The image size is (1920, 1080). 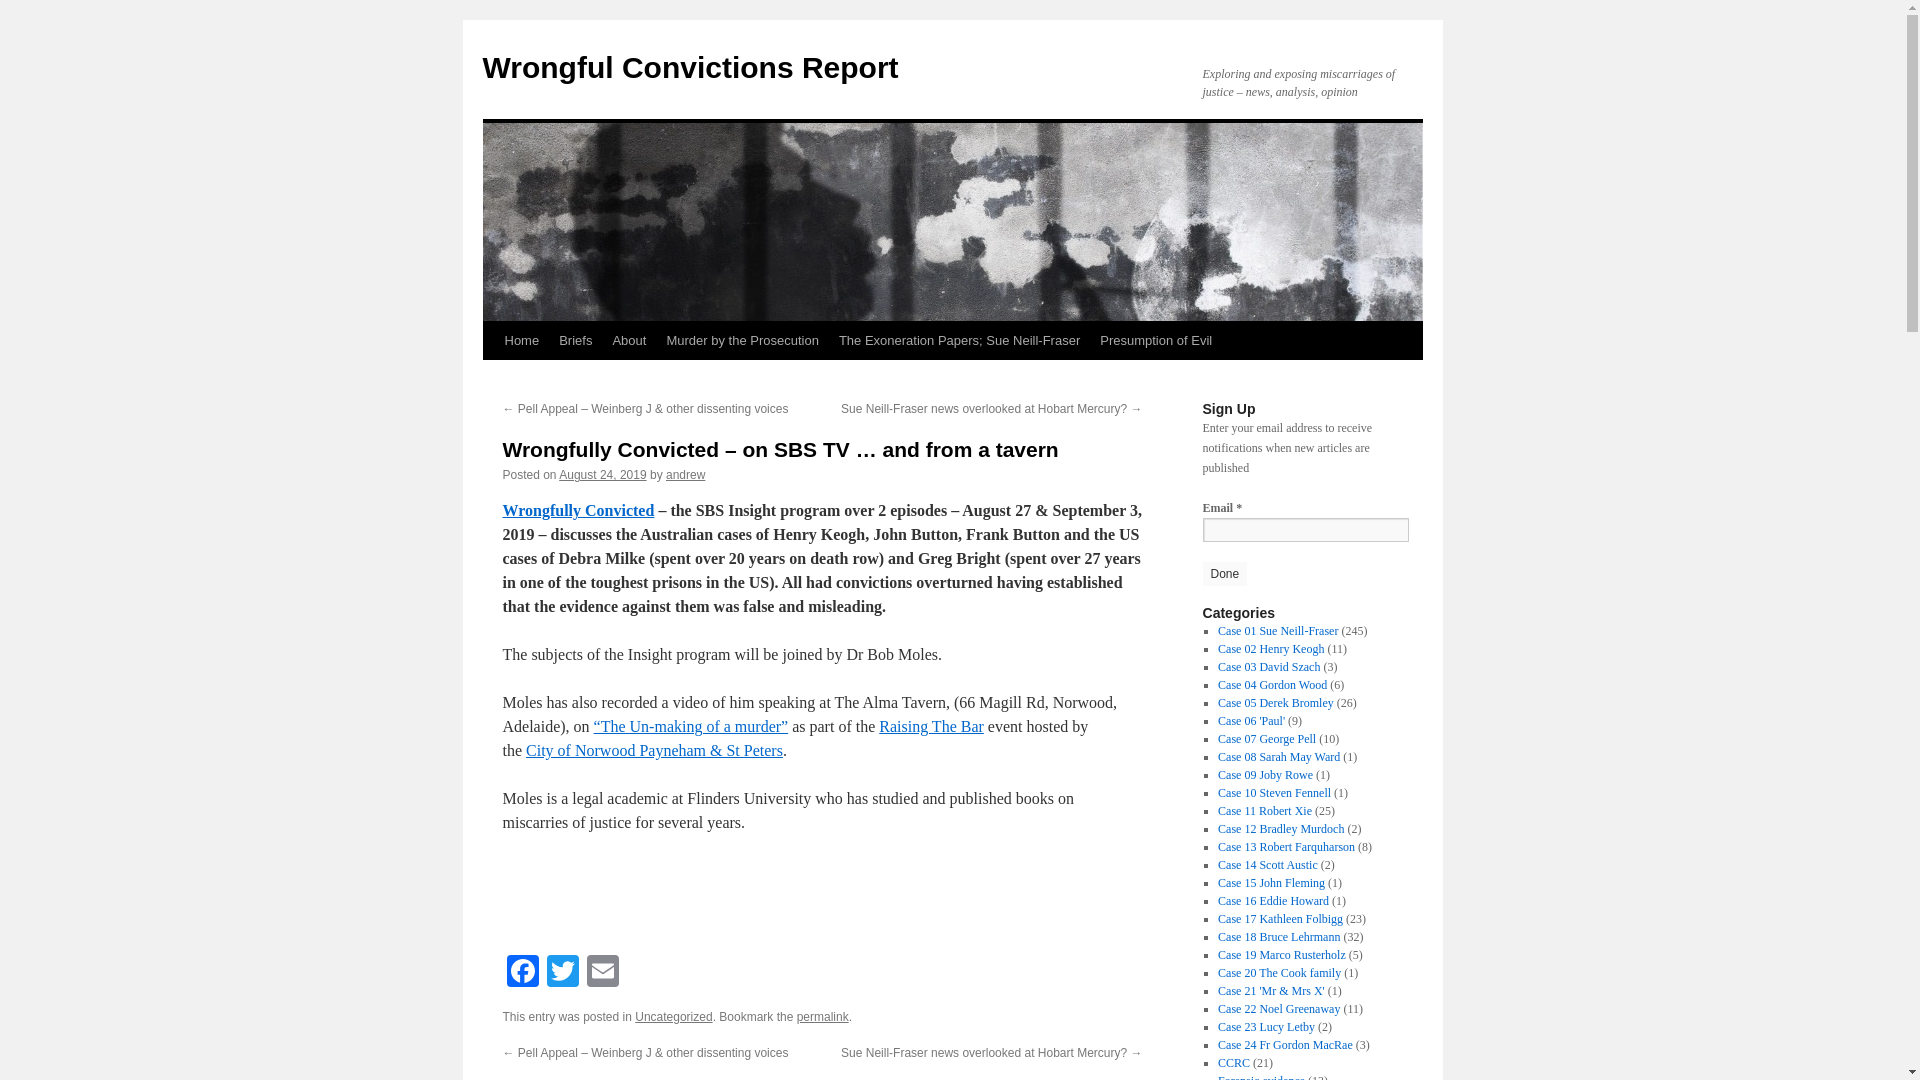 What do you see at coordinates (602, 973) in the screenshot?
I see `Email` at bounding box center [602, 973].